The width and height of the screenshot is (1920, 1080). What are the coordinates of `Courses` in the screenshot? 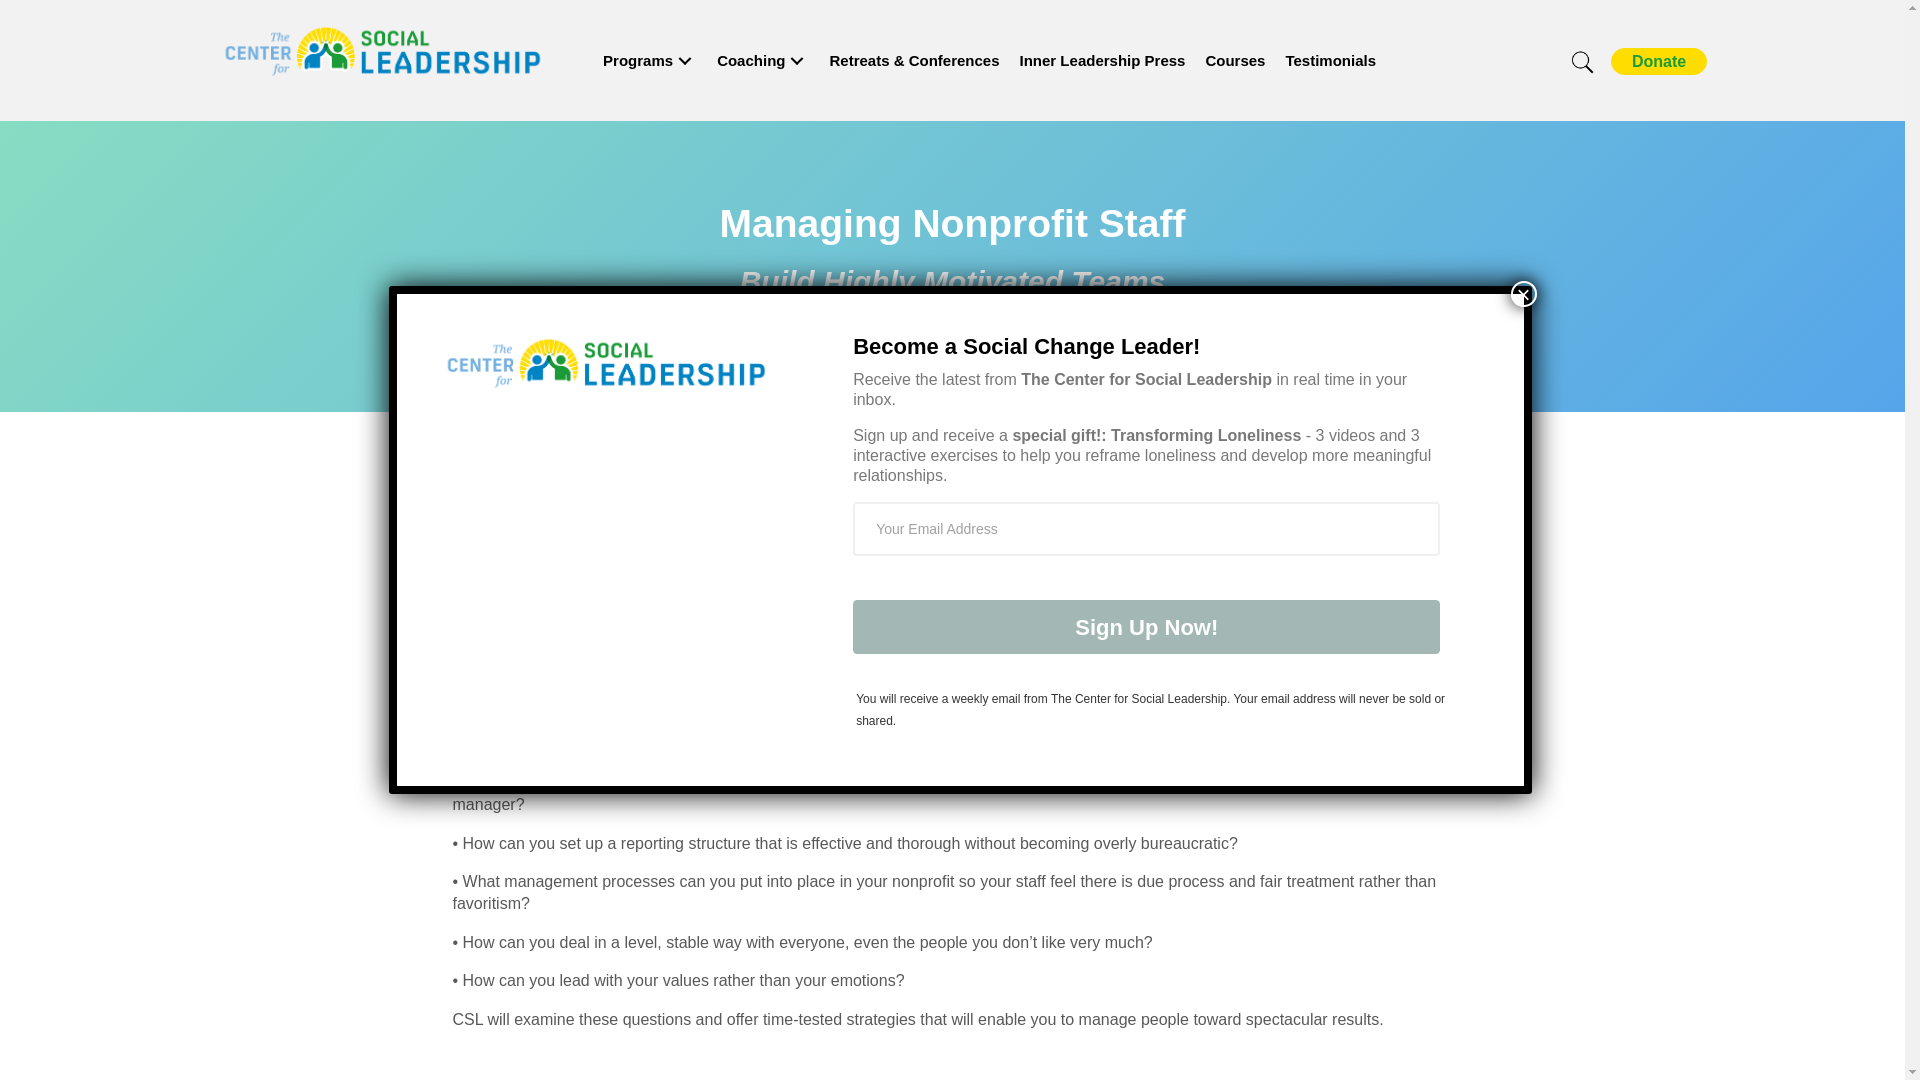 It's located at (1234, 60).